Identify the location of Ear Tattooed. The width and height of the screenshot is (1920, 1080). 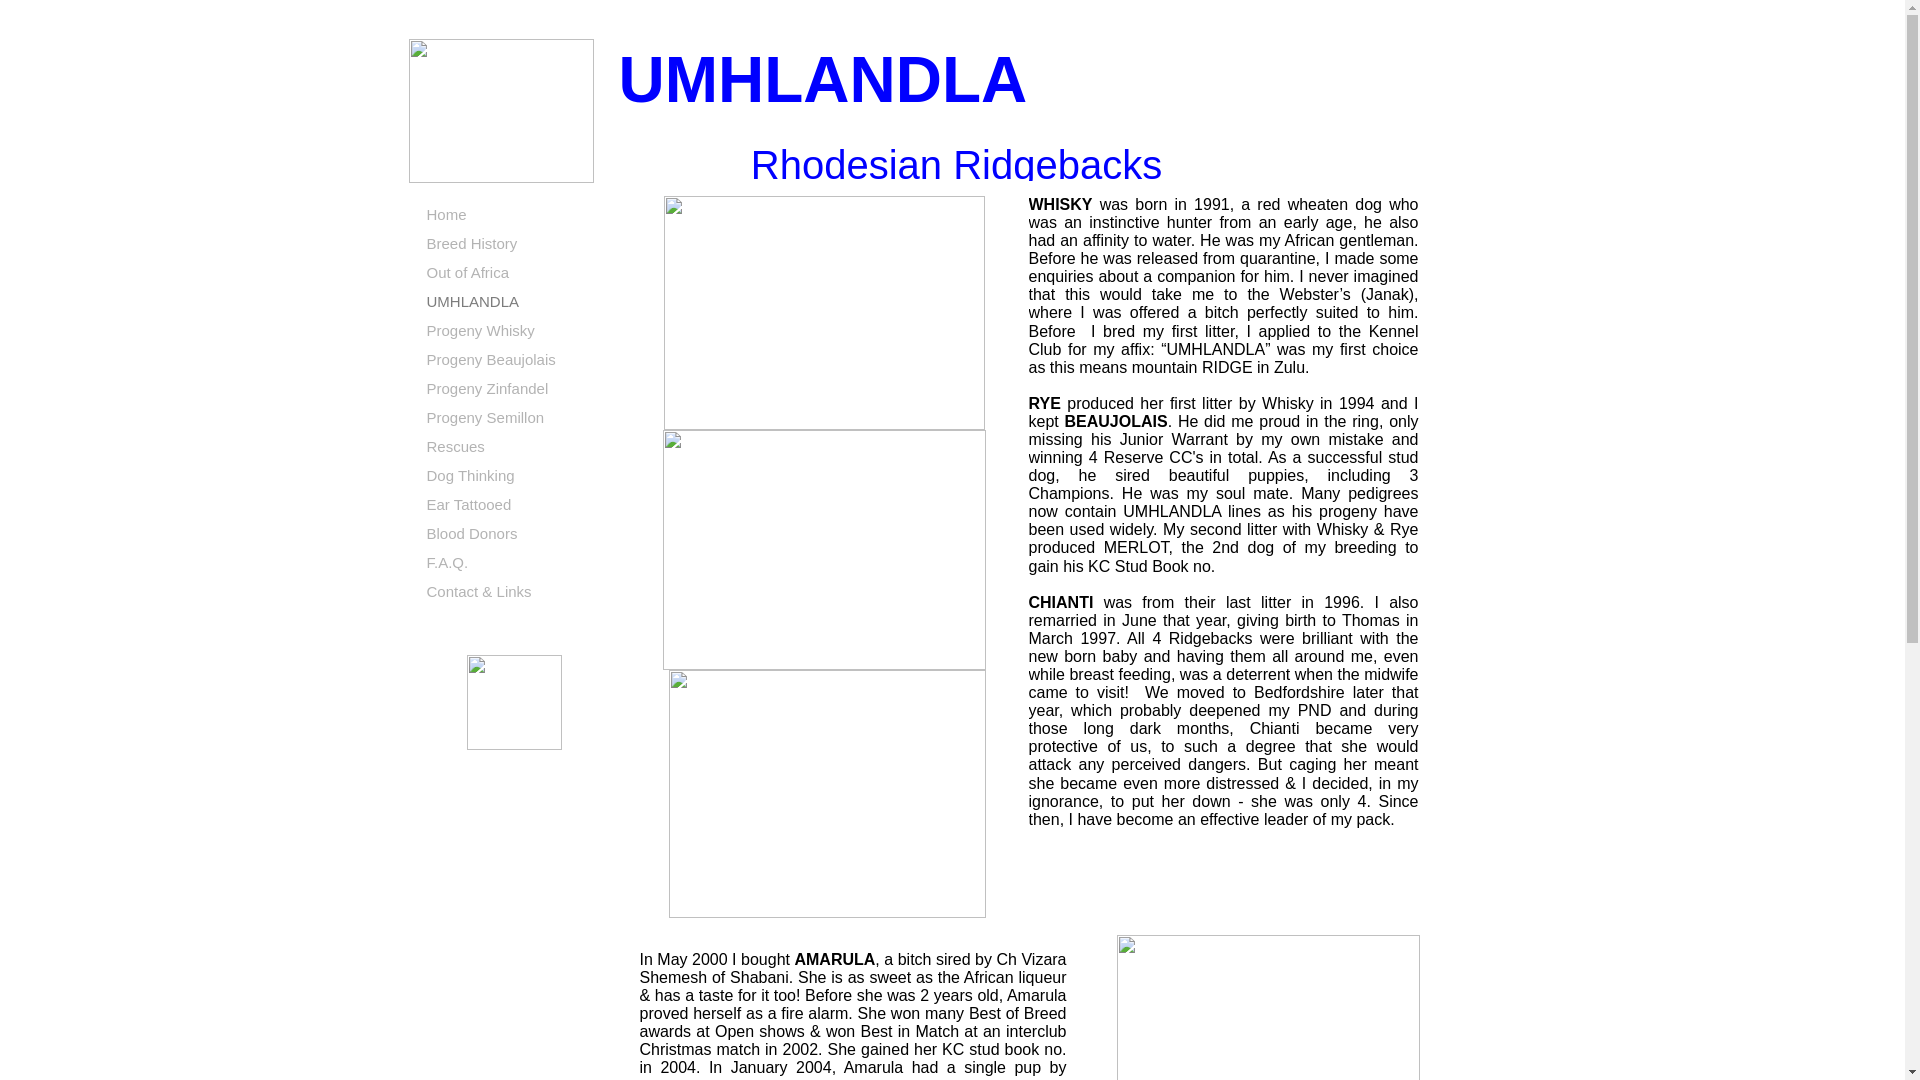
(514, 505).